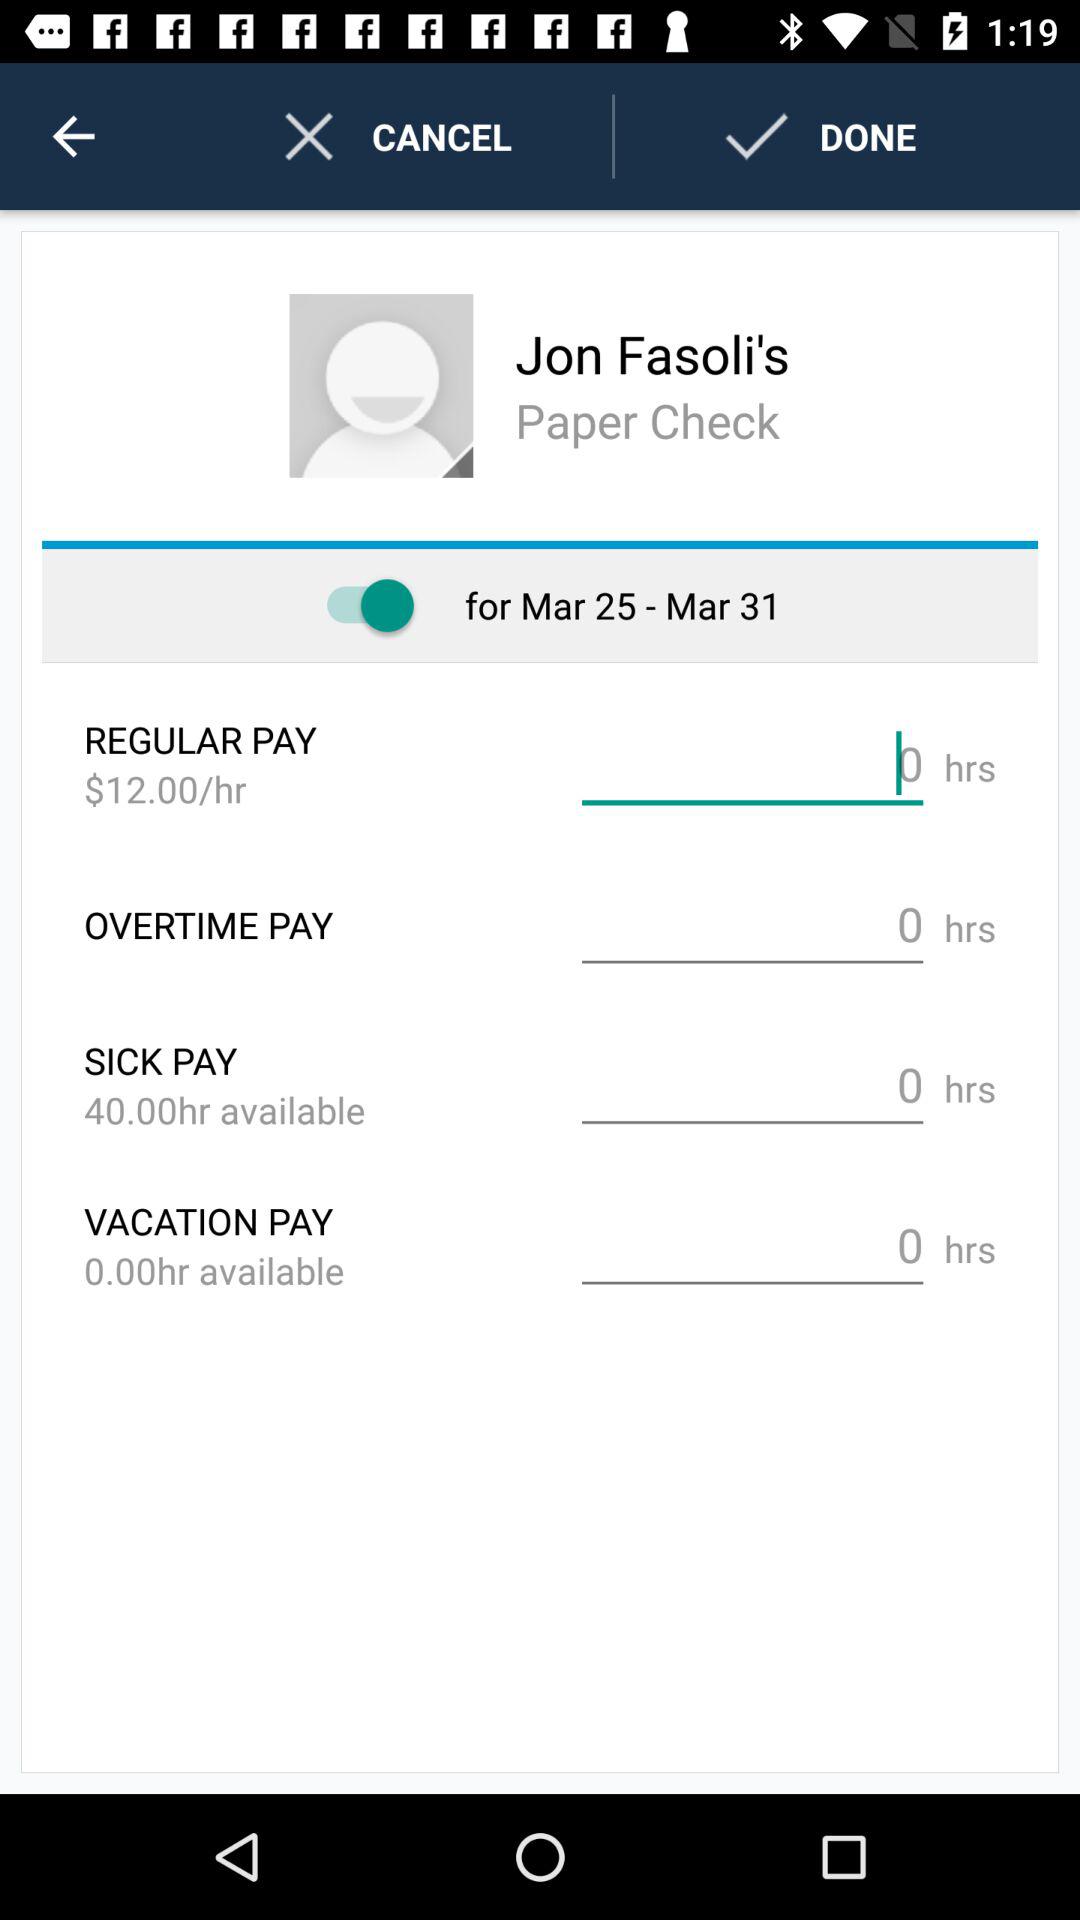 The image size is (1080, 1920). I want to click on enter sick pay hours, so click(752, 1085).